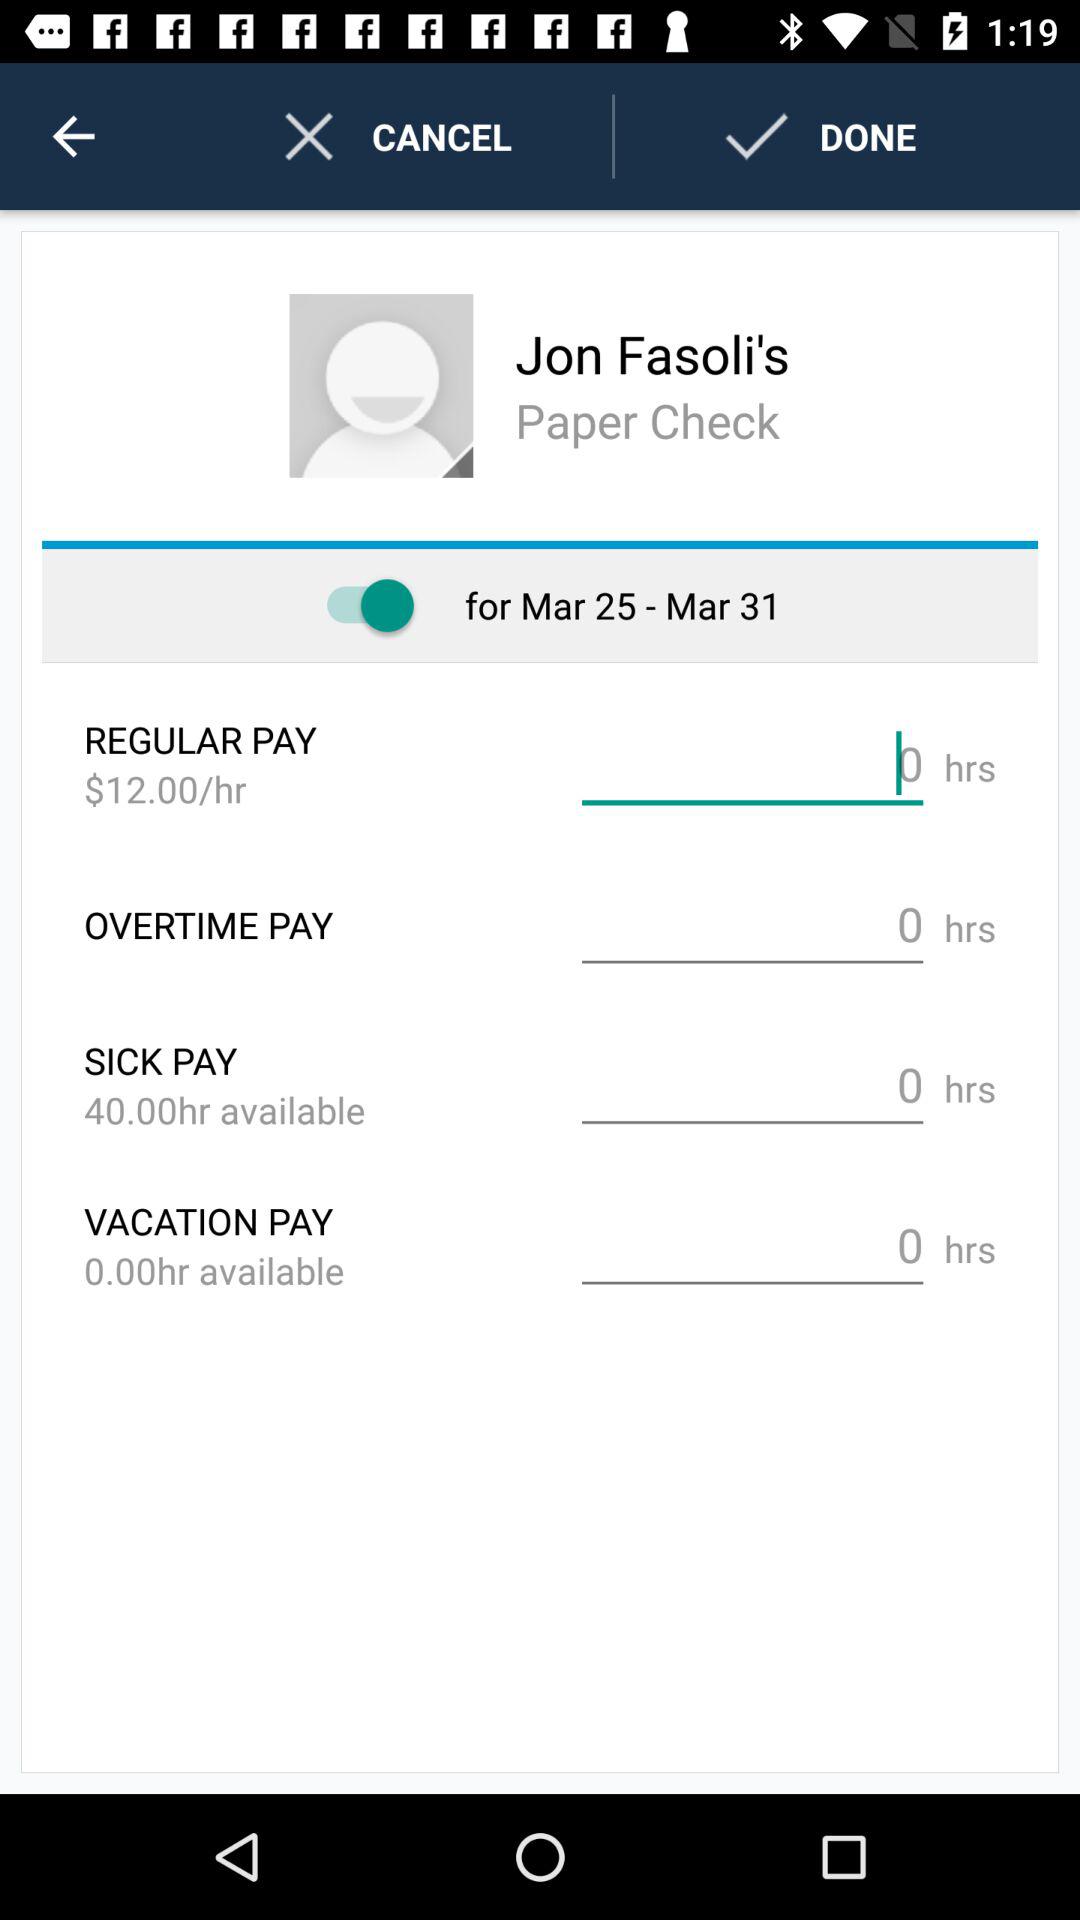 The image size is (1080, 1920). I want to click on enter sick pay hours, so click(752, 1085).